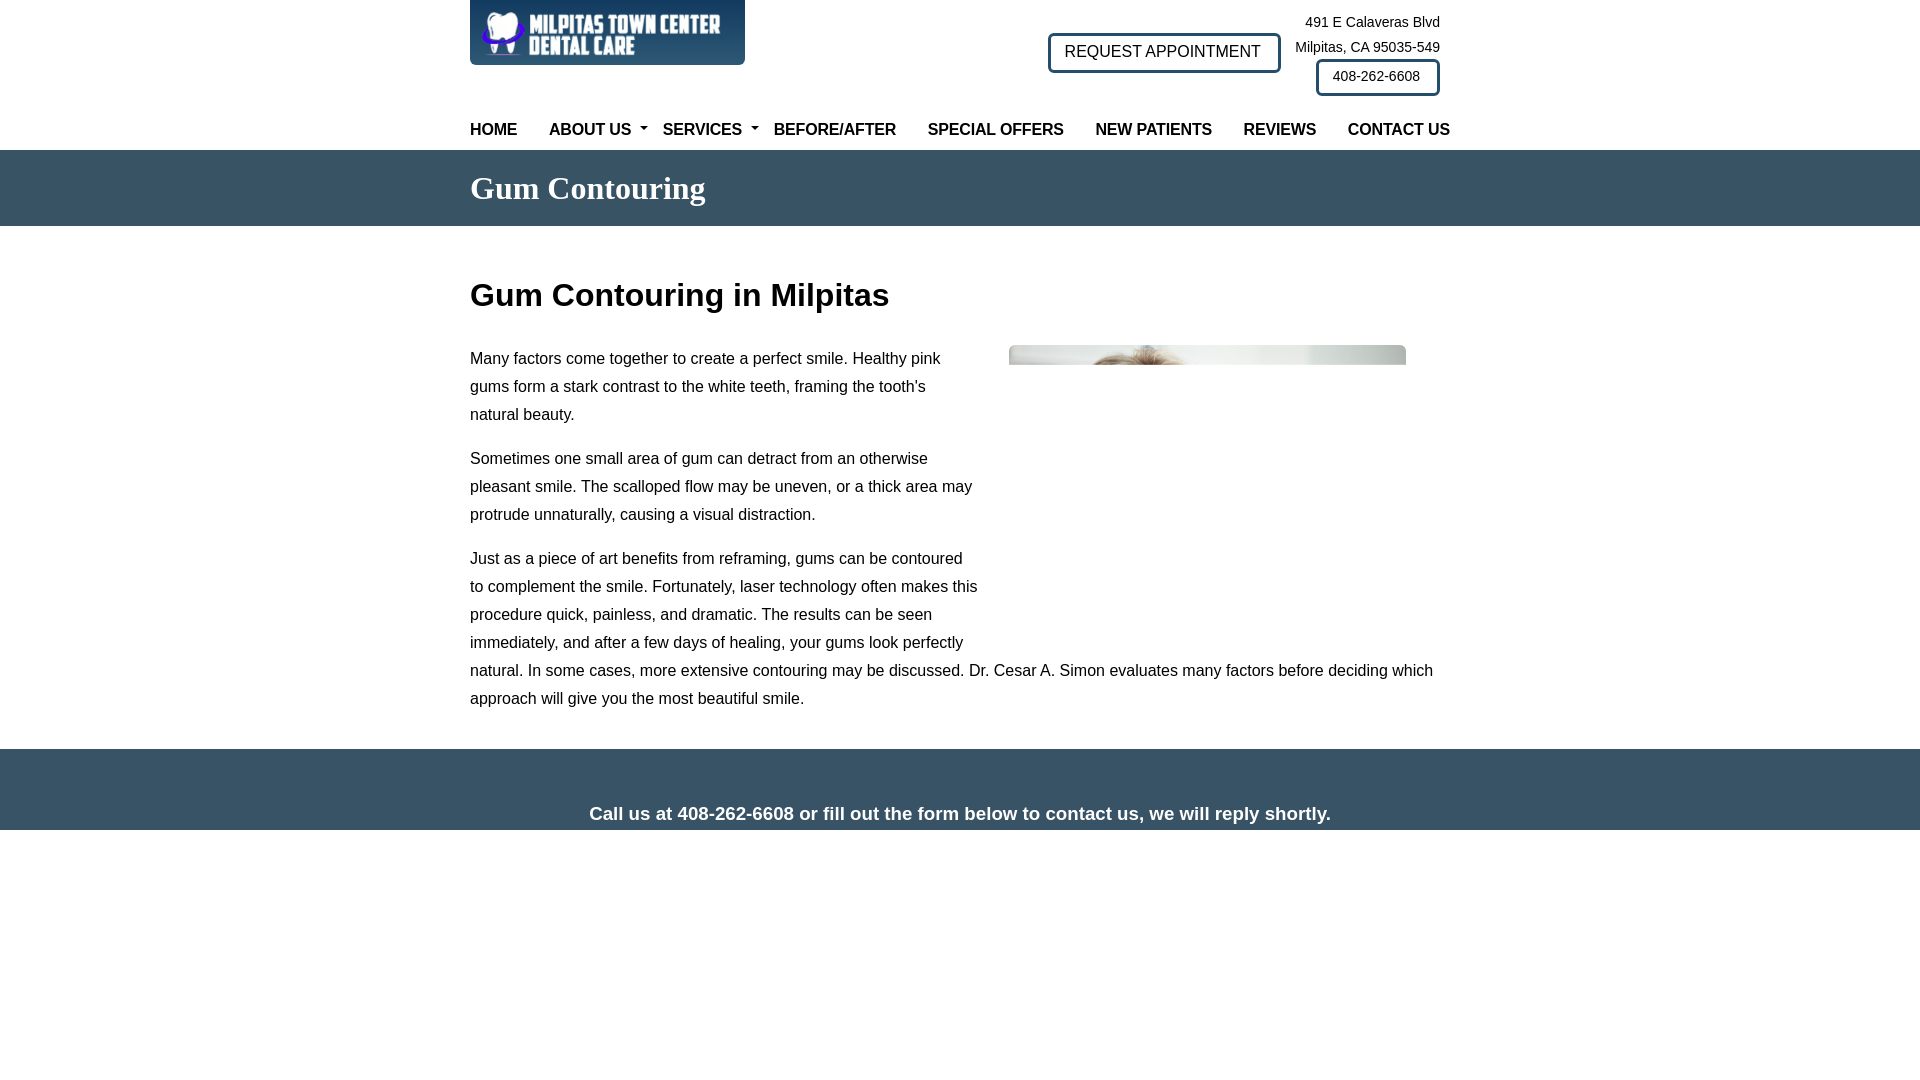 The width and height of the screenshot is (1920, 1080). What do you see at coordinates (702, 140) in the screenshot?
I see `SERVICES` at bounding box center [702, 140].